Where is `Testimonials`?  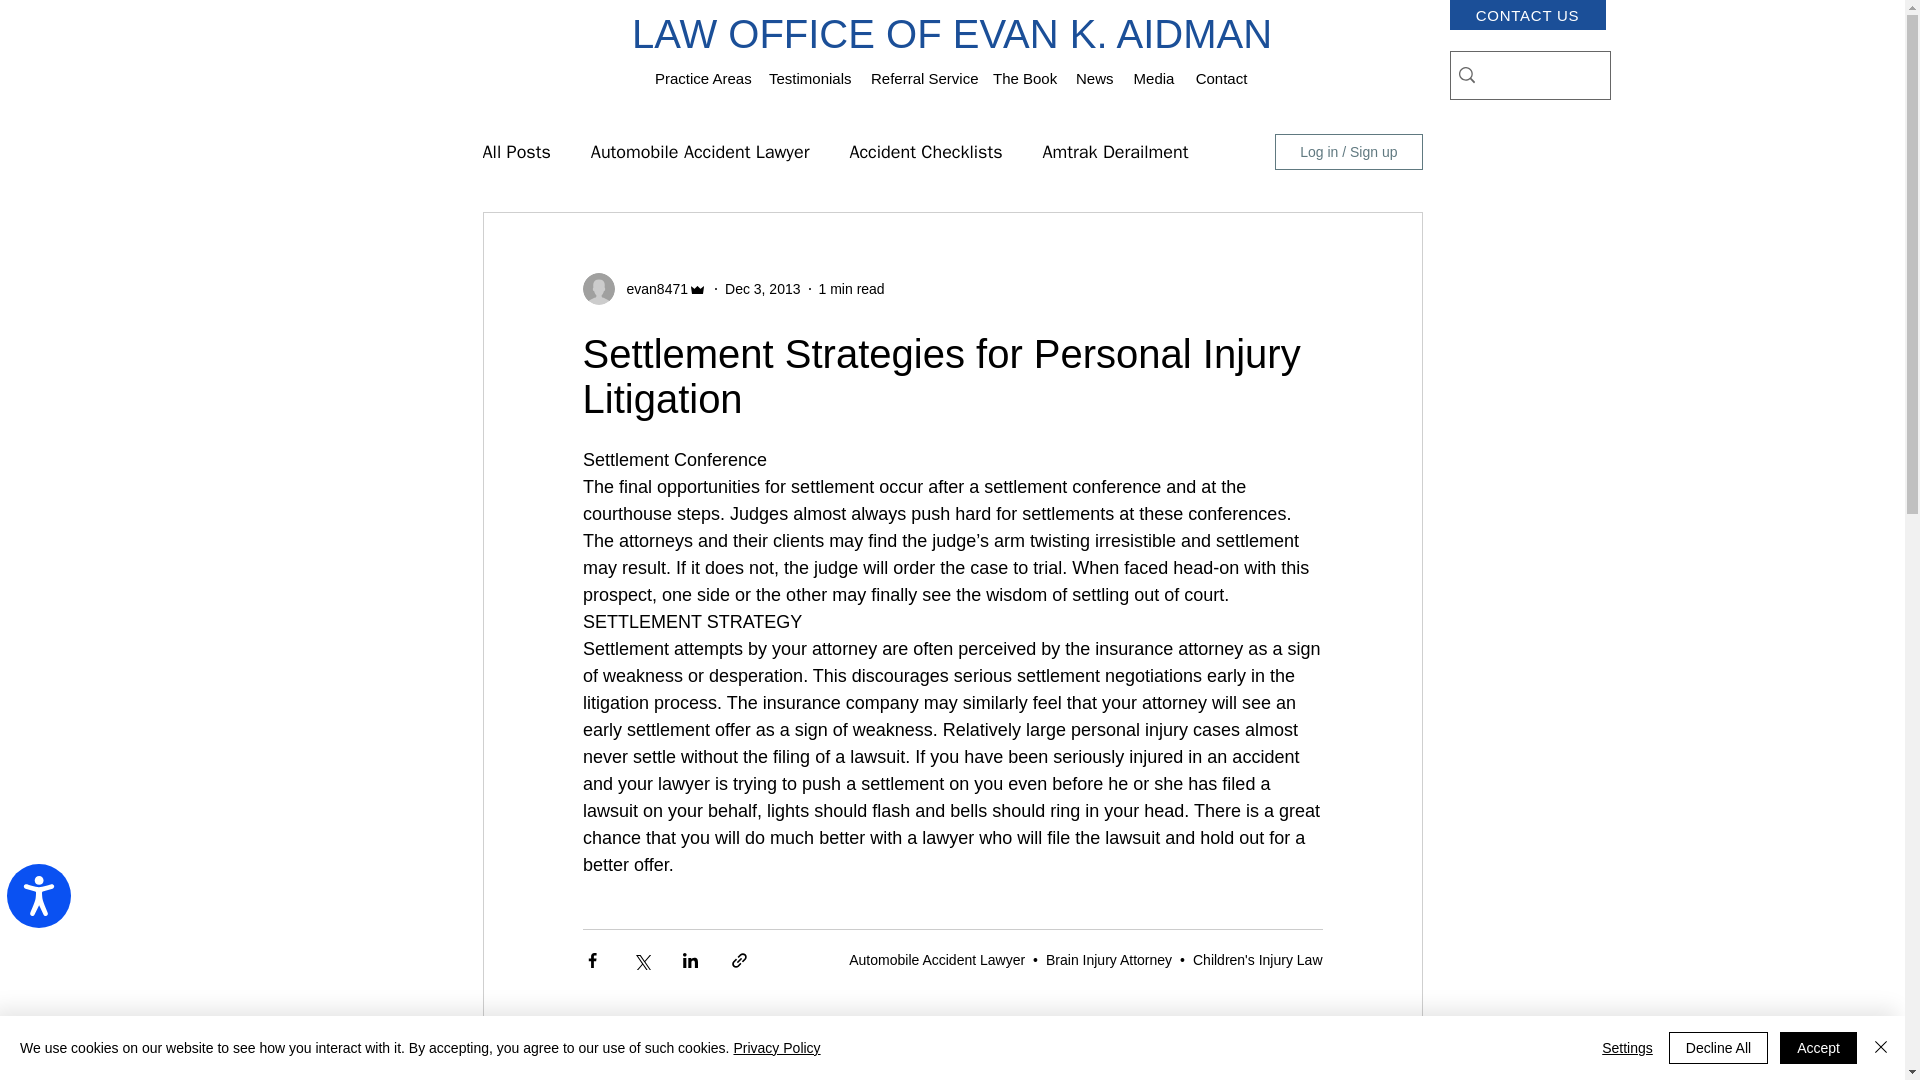 Testimonials is located at coordinates (809, 78).